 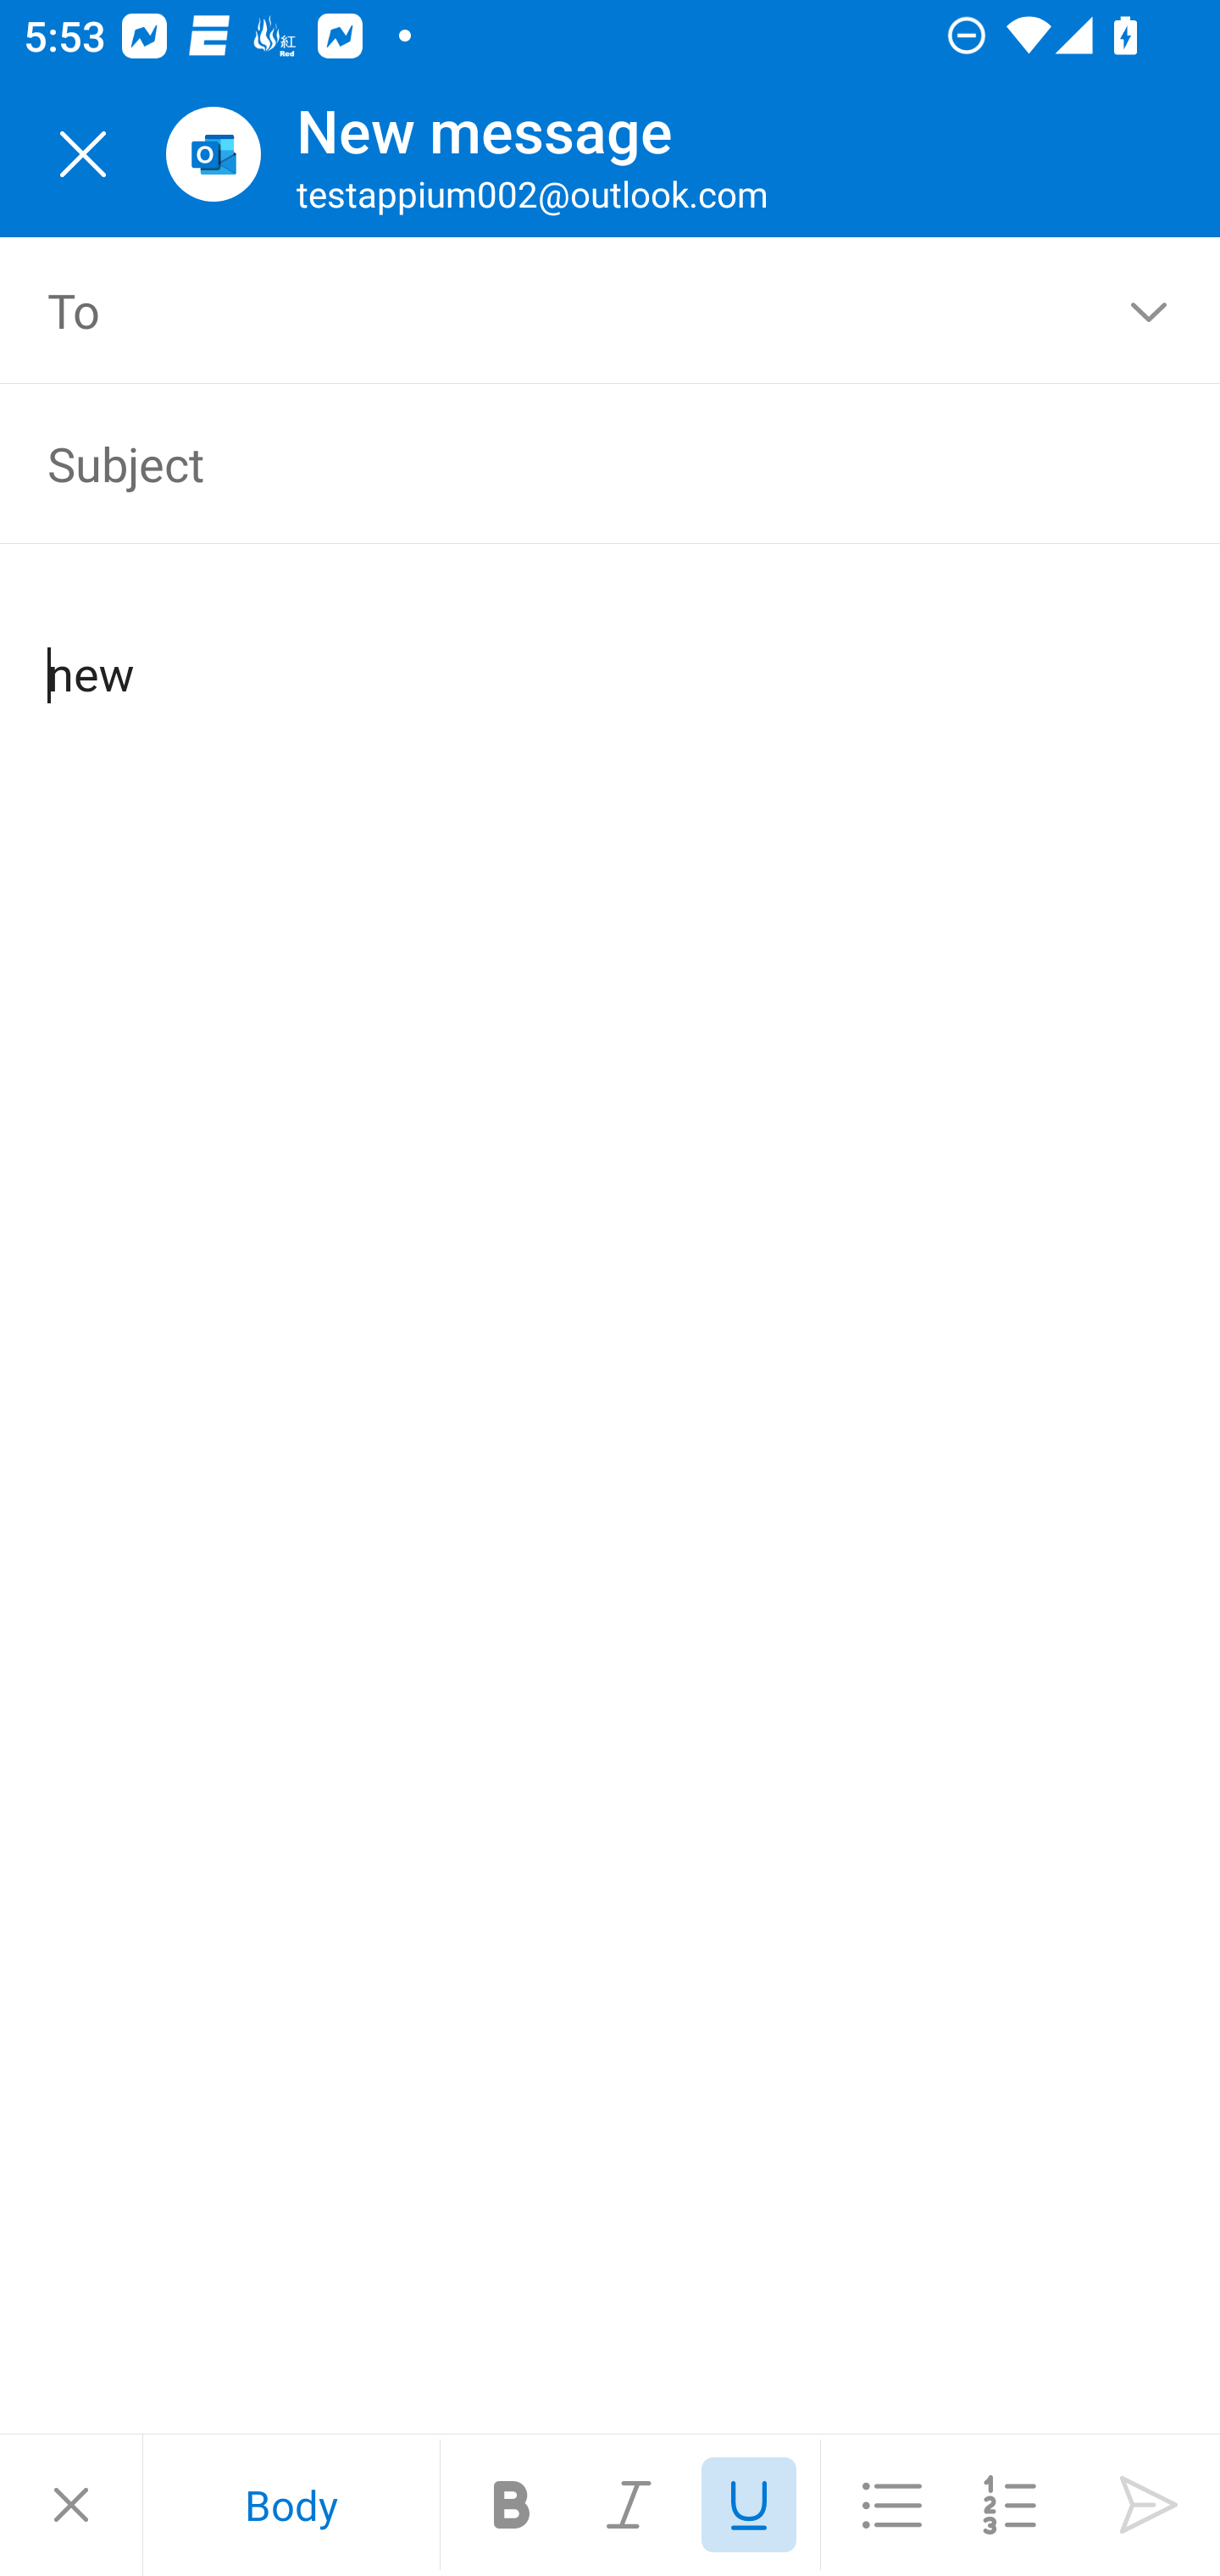 What do you see at coordinates (71, 2505) in the screenshot?
I see `Close` at bounding box center [71, 2505].